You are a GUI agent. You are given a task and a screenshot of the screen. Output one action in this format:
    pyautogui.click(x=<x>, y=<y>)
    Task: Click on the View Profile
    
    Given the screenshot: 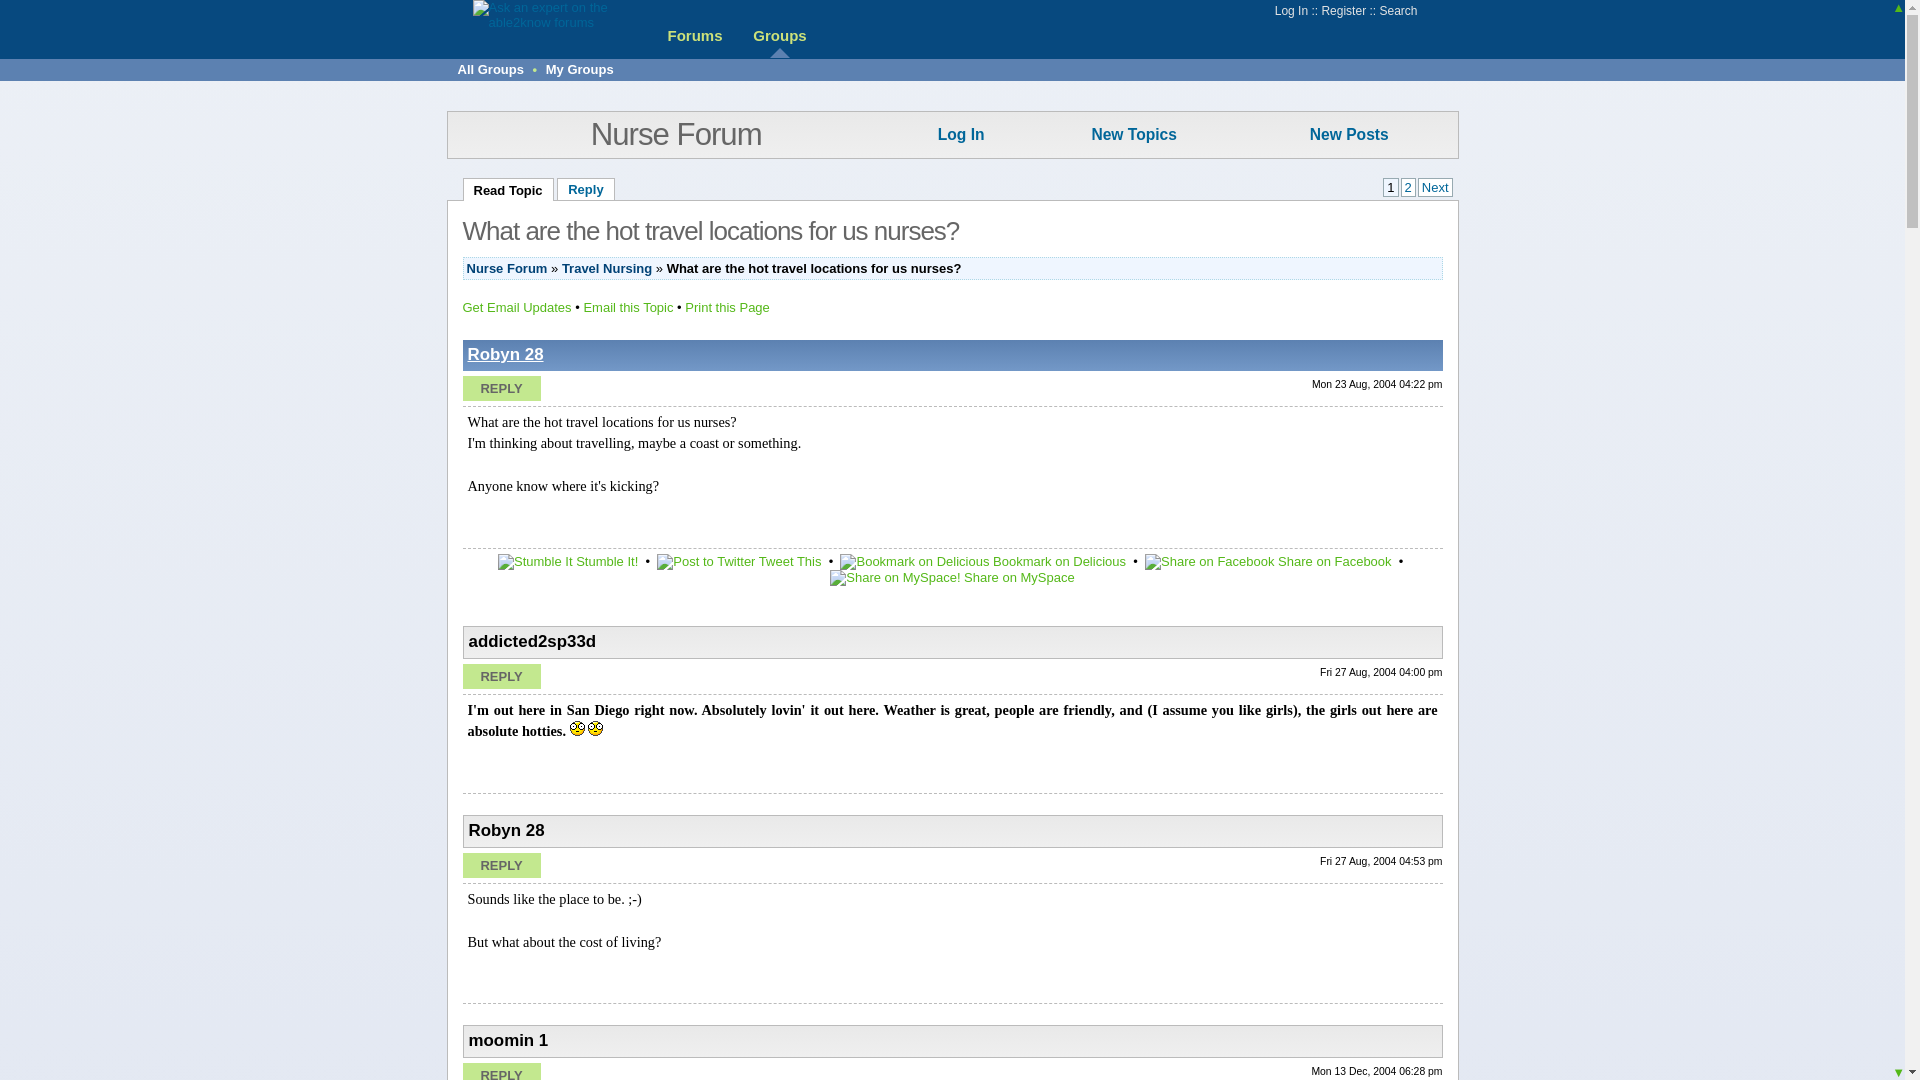 What is the action you would take?
    pyautogui.click(x=506, y=354)
    